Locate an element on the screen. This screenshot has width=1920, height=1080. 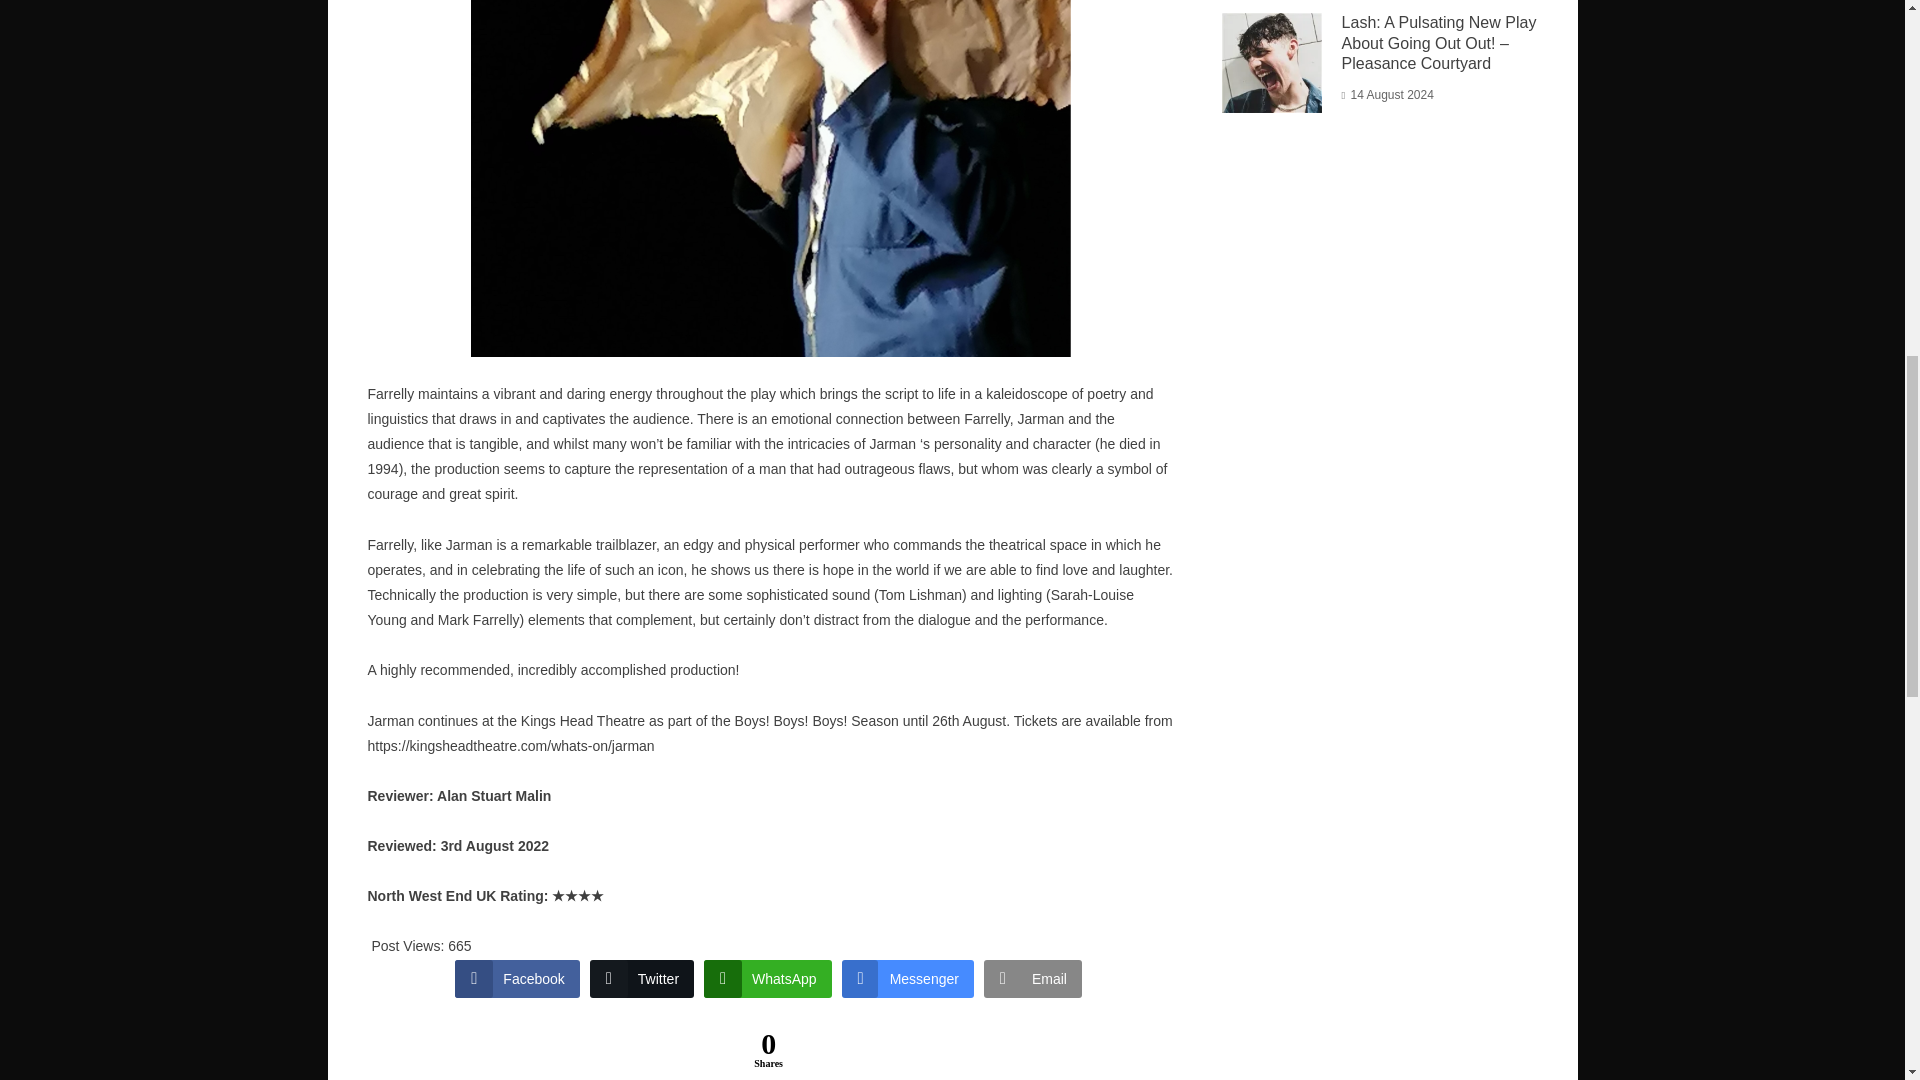
Email is located at coordinates (1032, 978).